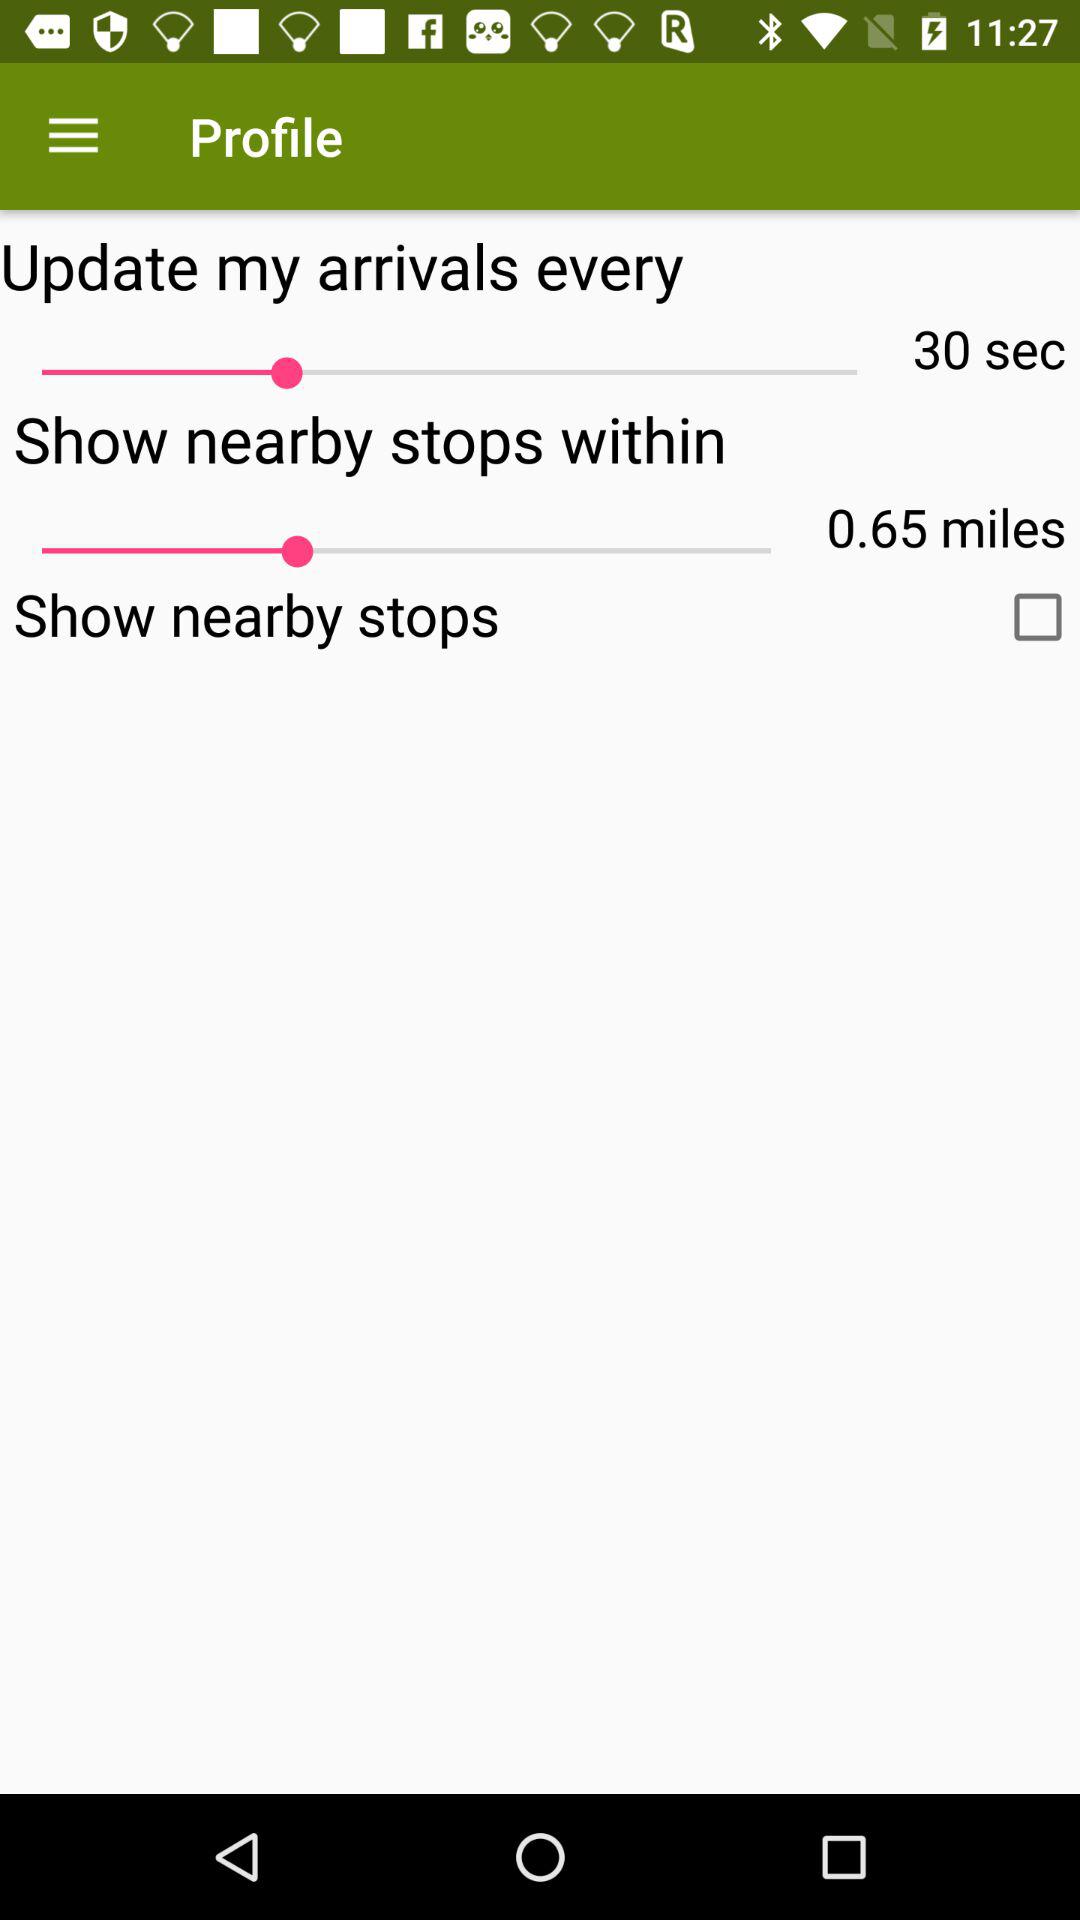 The image size is (1080, 1920). I want to click on toggle showing nearby stops, so click(1038, 617).